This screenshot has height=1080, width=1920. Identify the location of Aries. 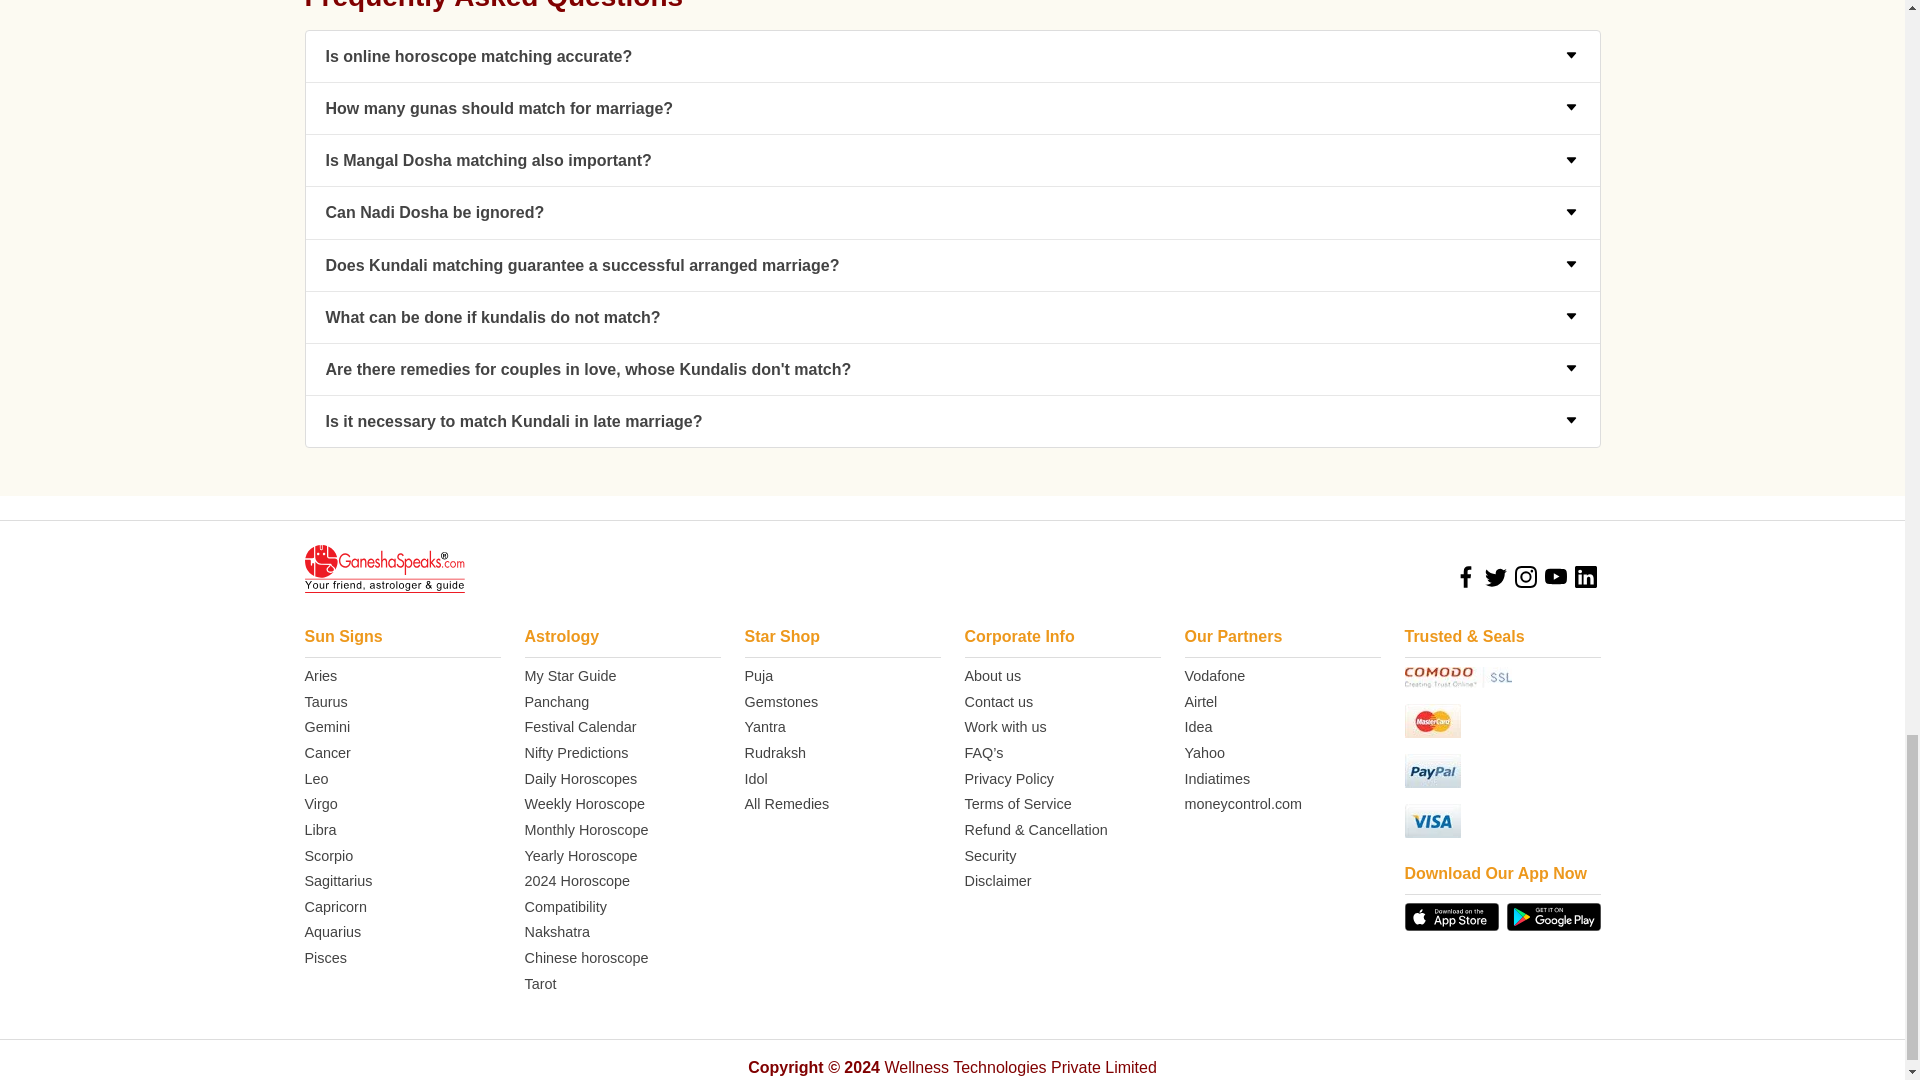
(401, 676).